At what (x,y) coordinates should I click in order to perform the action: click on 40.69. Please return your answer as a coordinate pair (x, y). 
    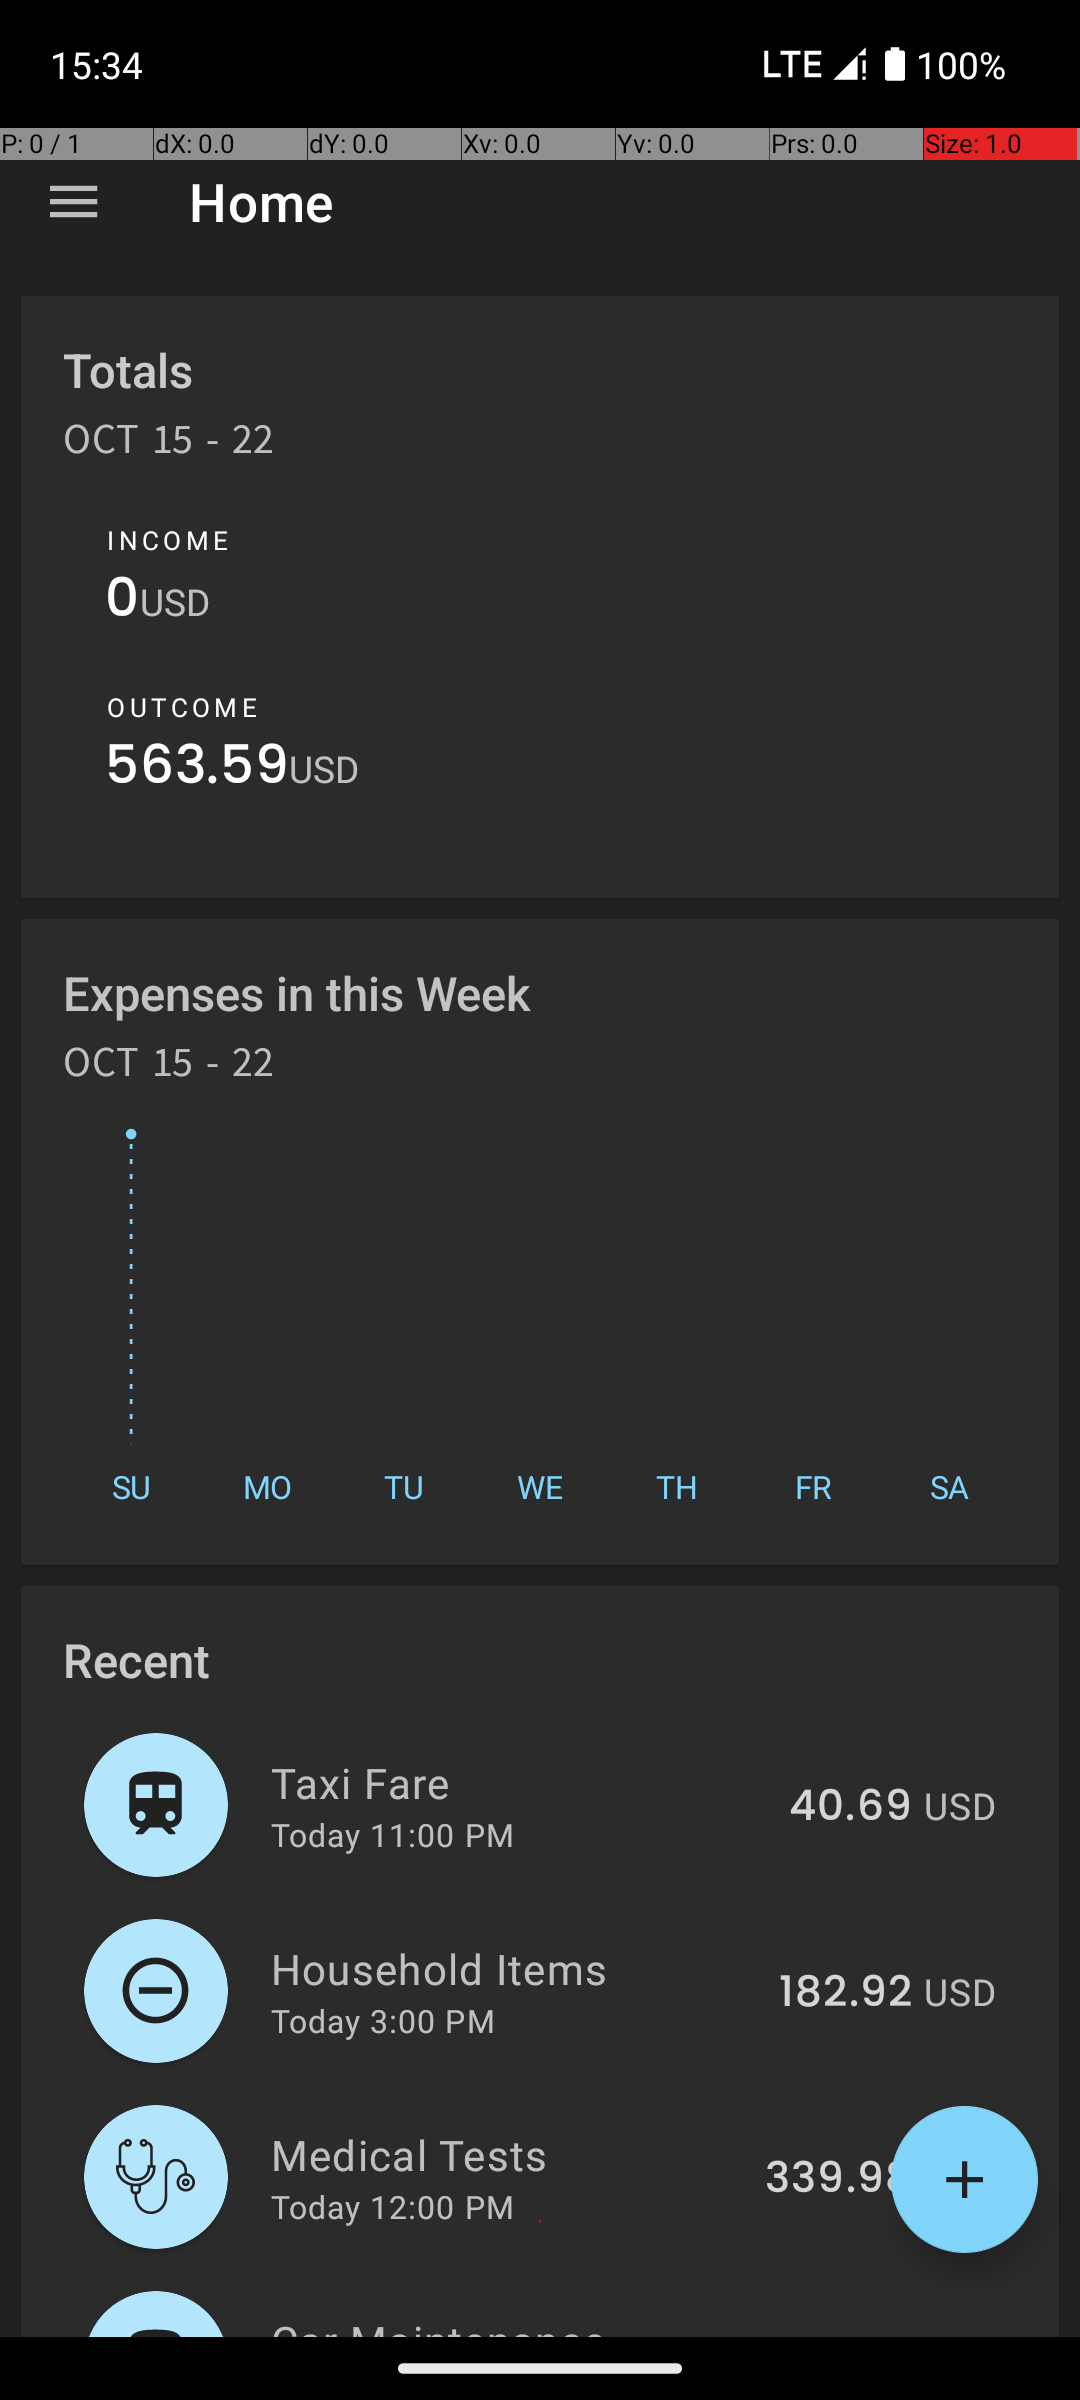
    Looking at the image, I should click on (850, 1807).